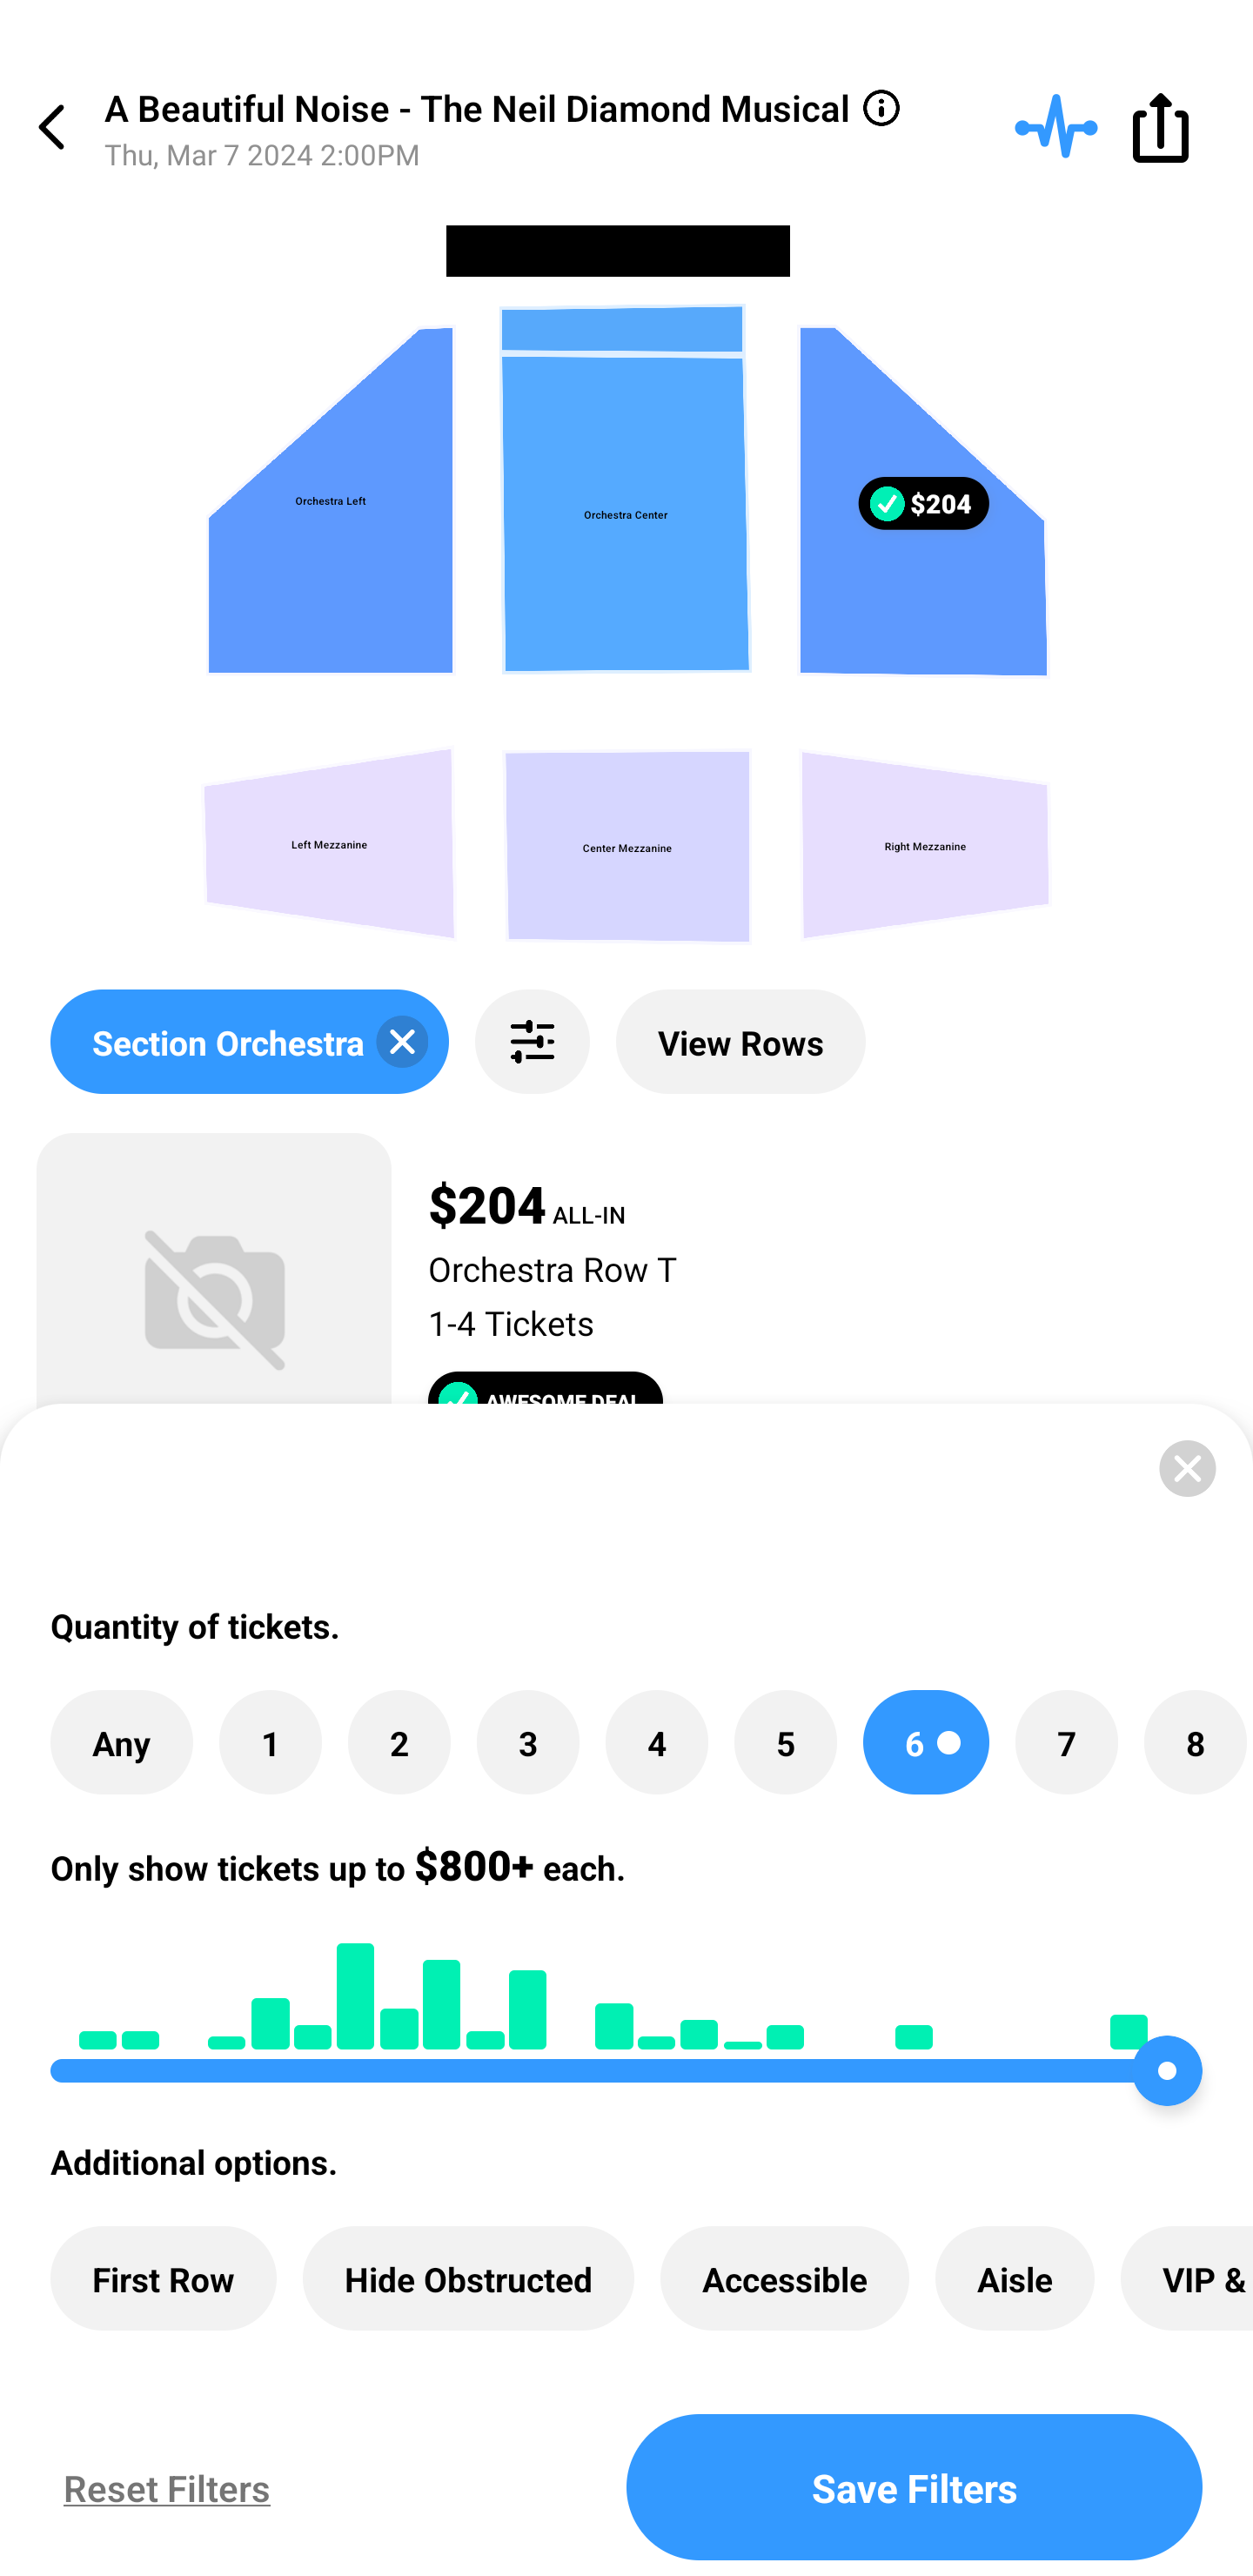 The height and width of the screenshot is (2576, 1253). I want to click on 8, so click(1195, 1742).